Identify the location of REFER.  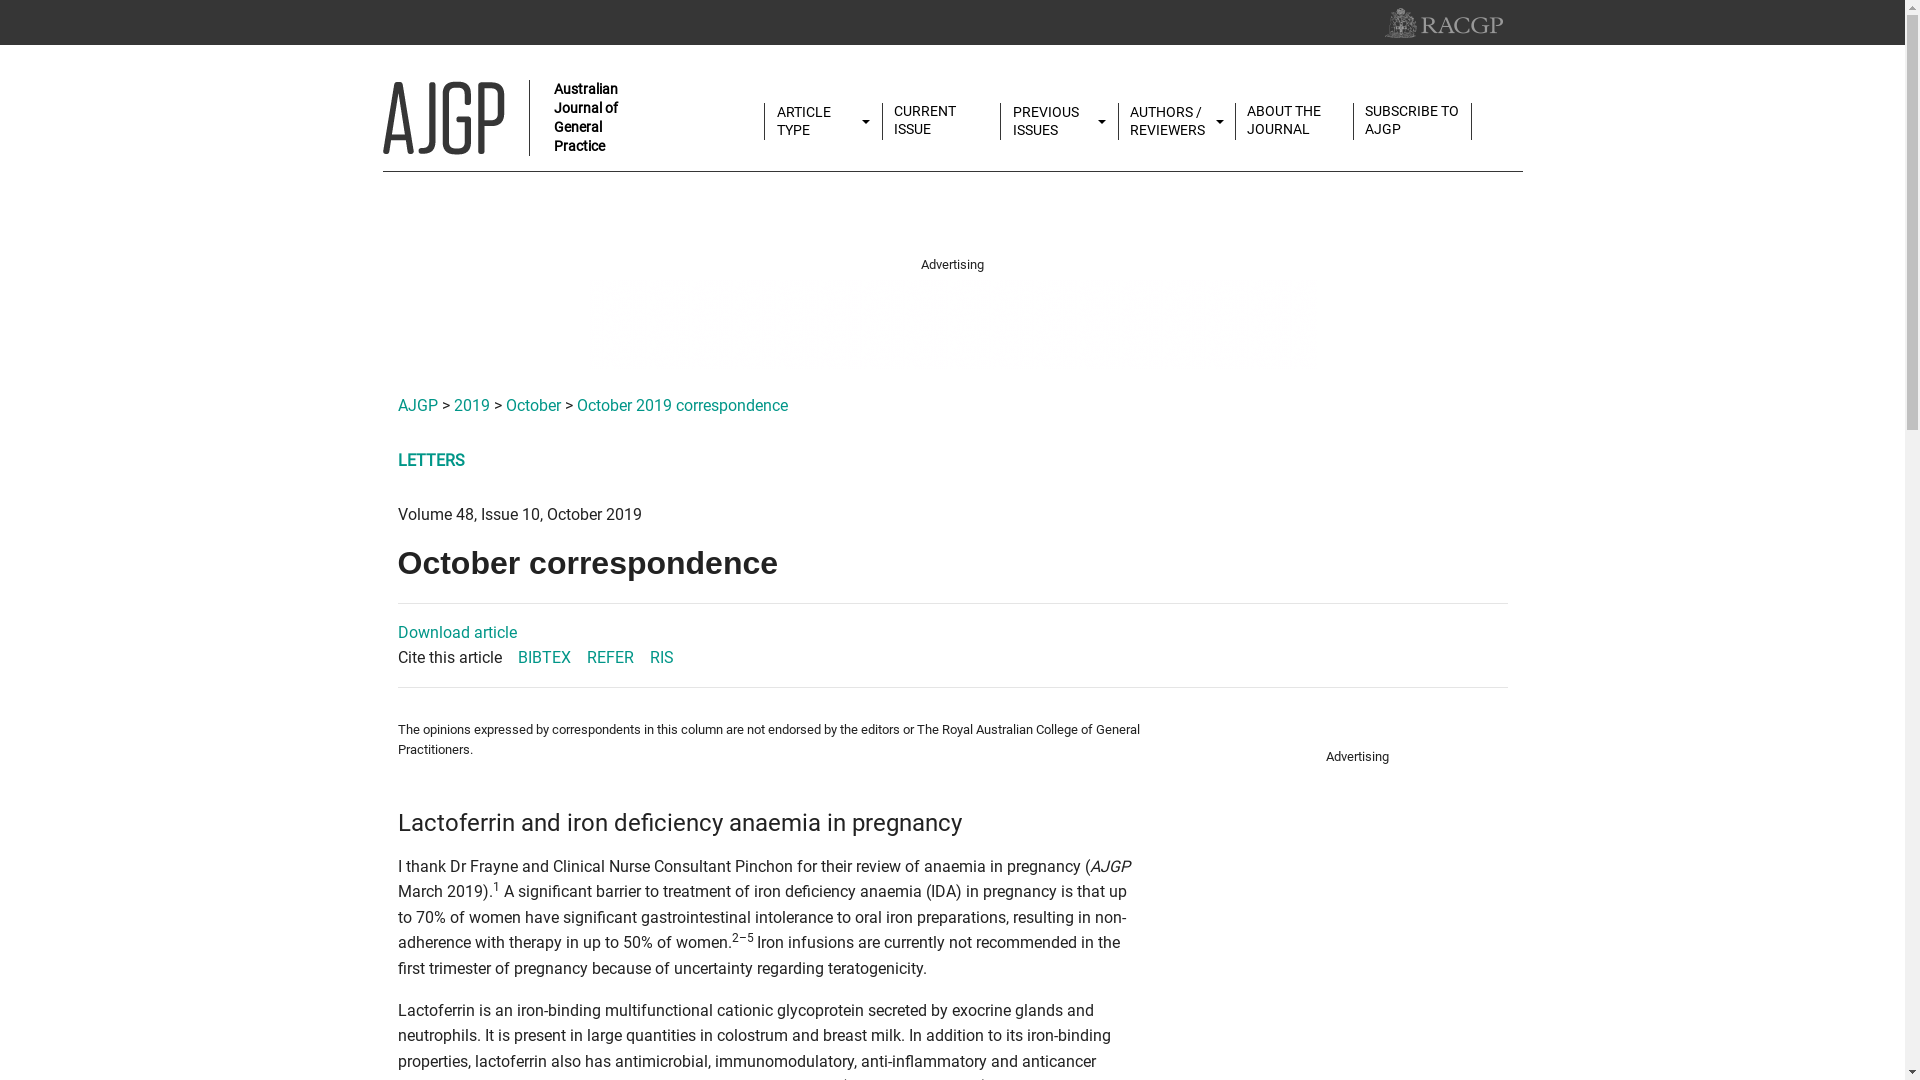
(610, 658).